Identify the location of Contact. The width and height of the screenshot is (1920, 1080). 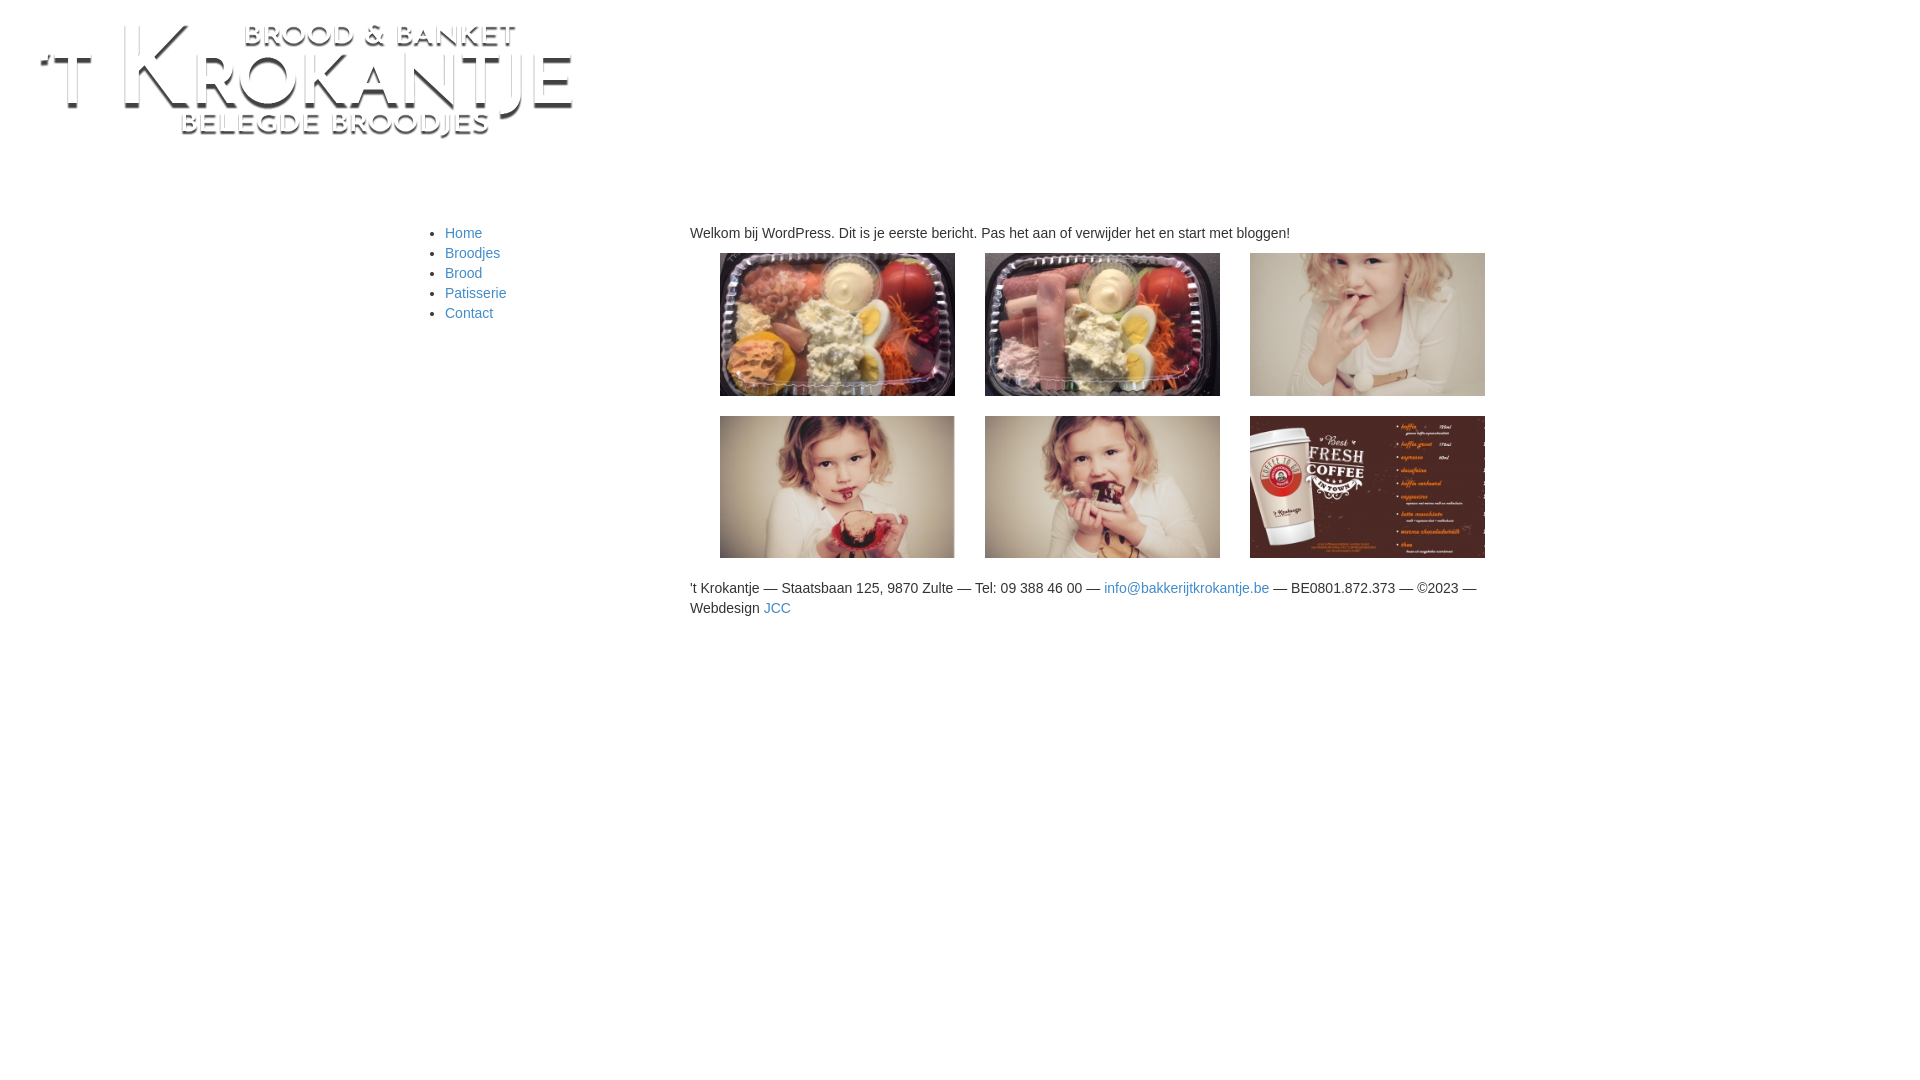
(469, 313).